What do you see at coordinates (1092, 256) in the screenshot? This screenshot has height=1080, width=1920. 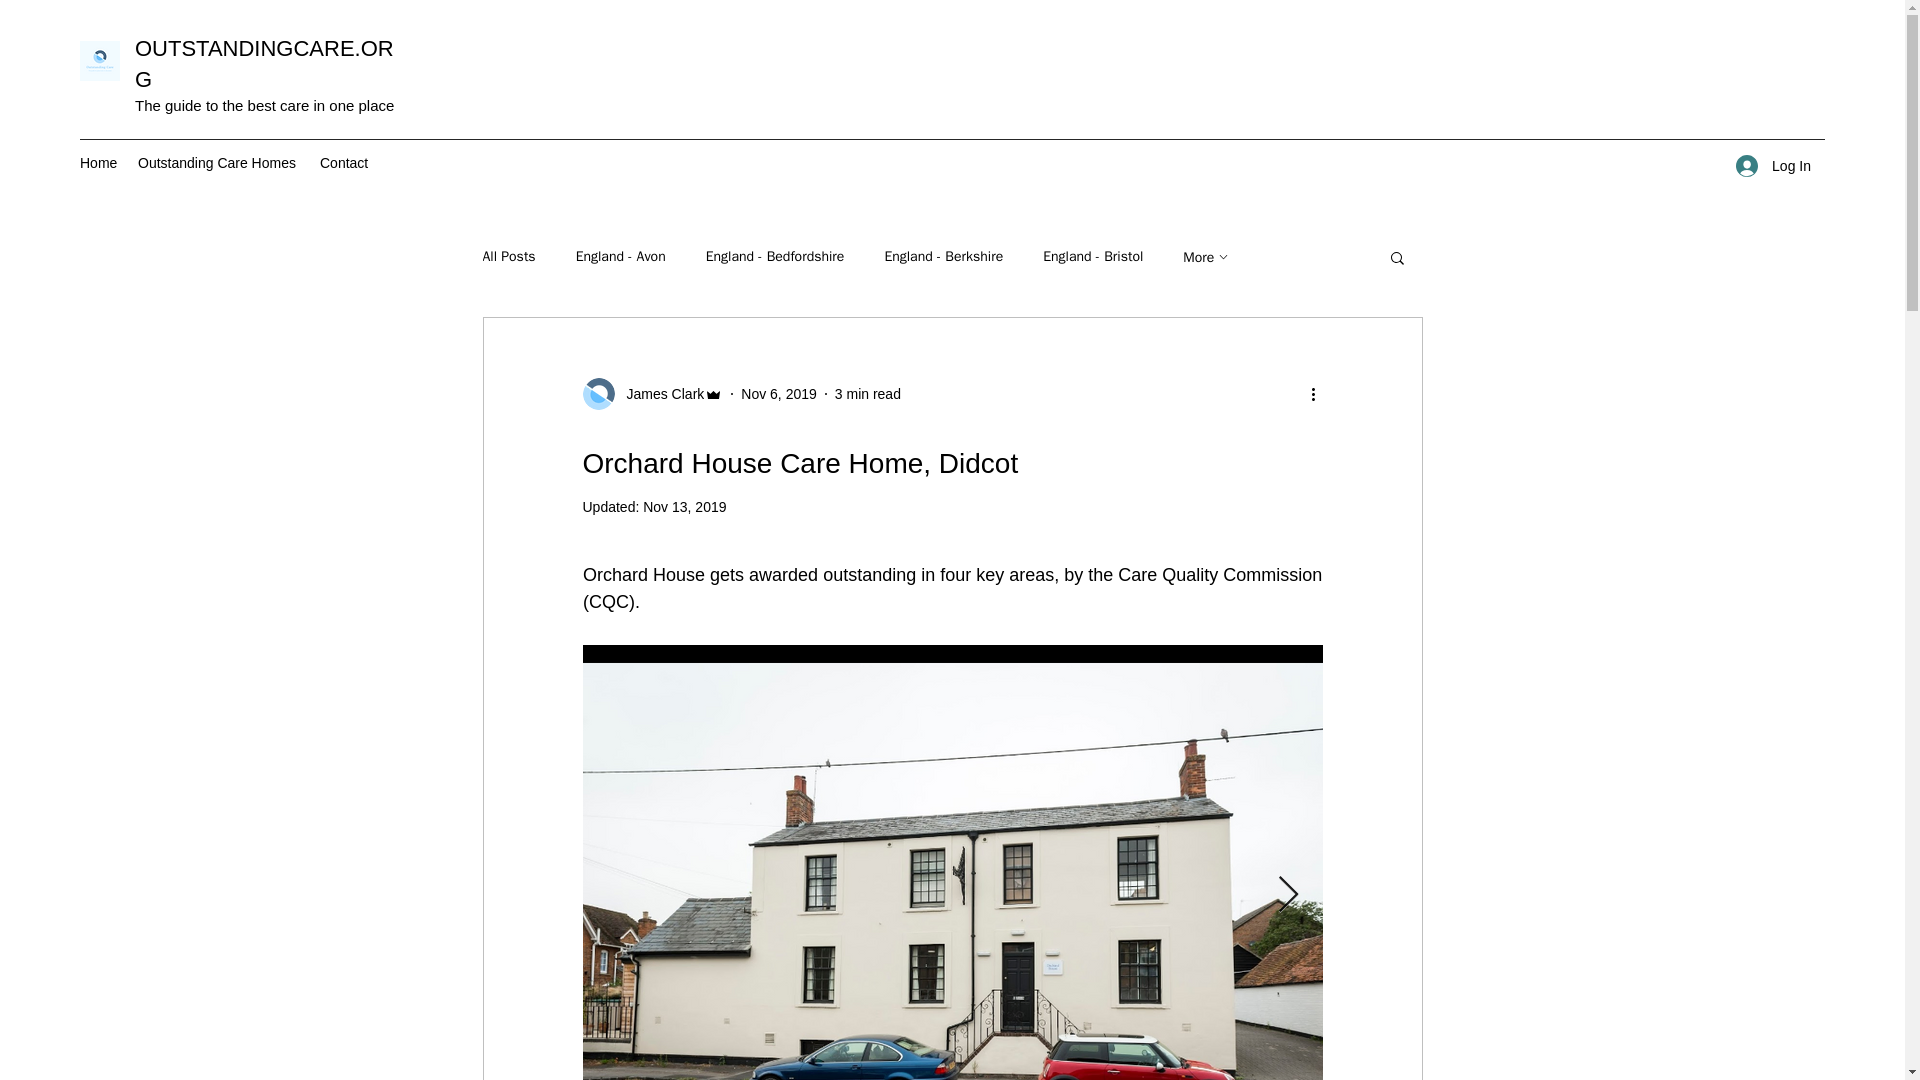 I see `England - Bristol` at bounding box center [1092, 256].